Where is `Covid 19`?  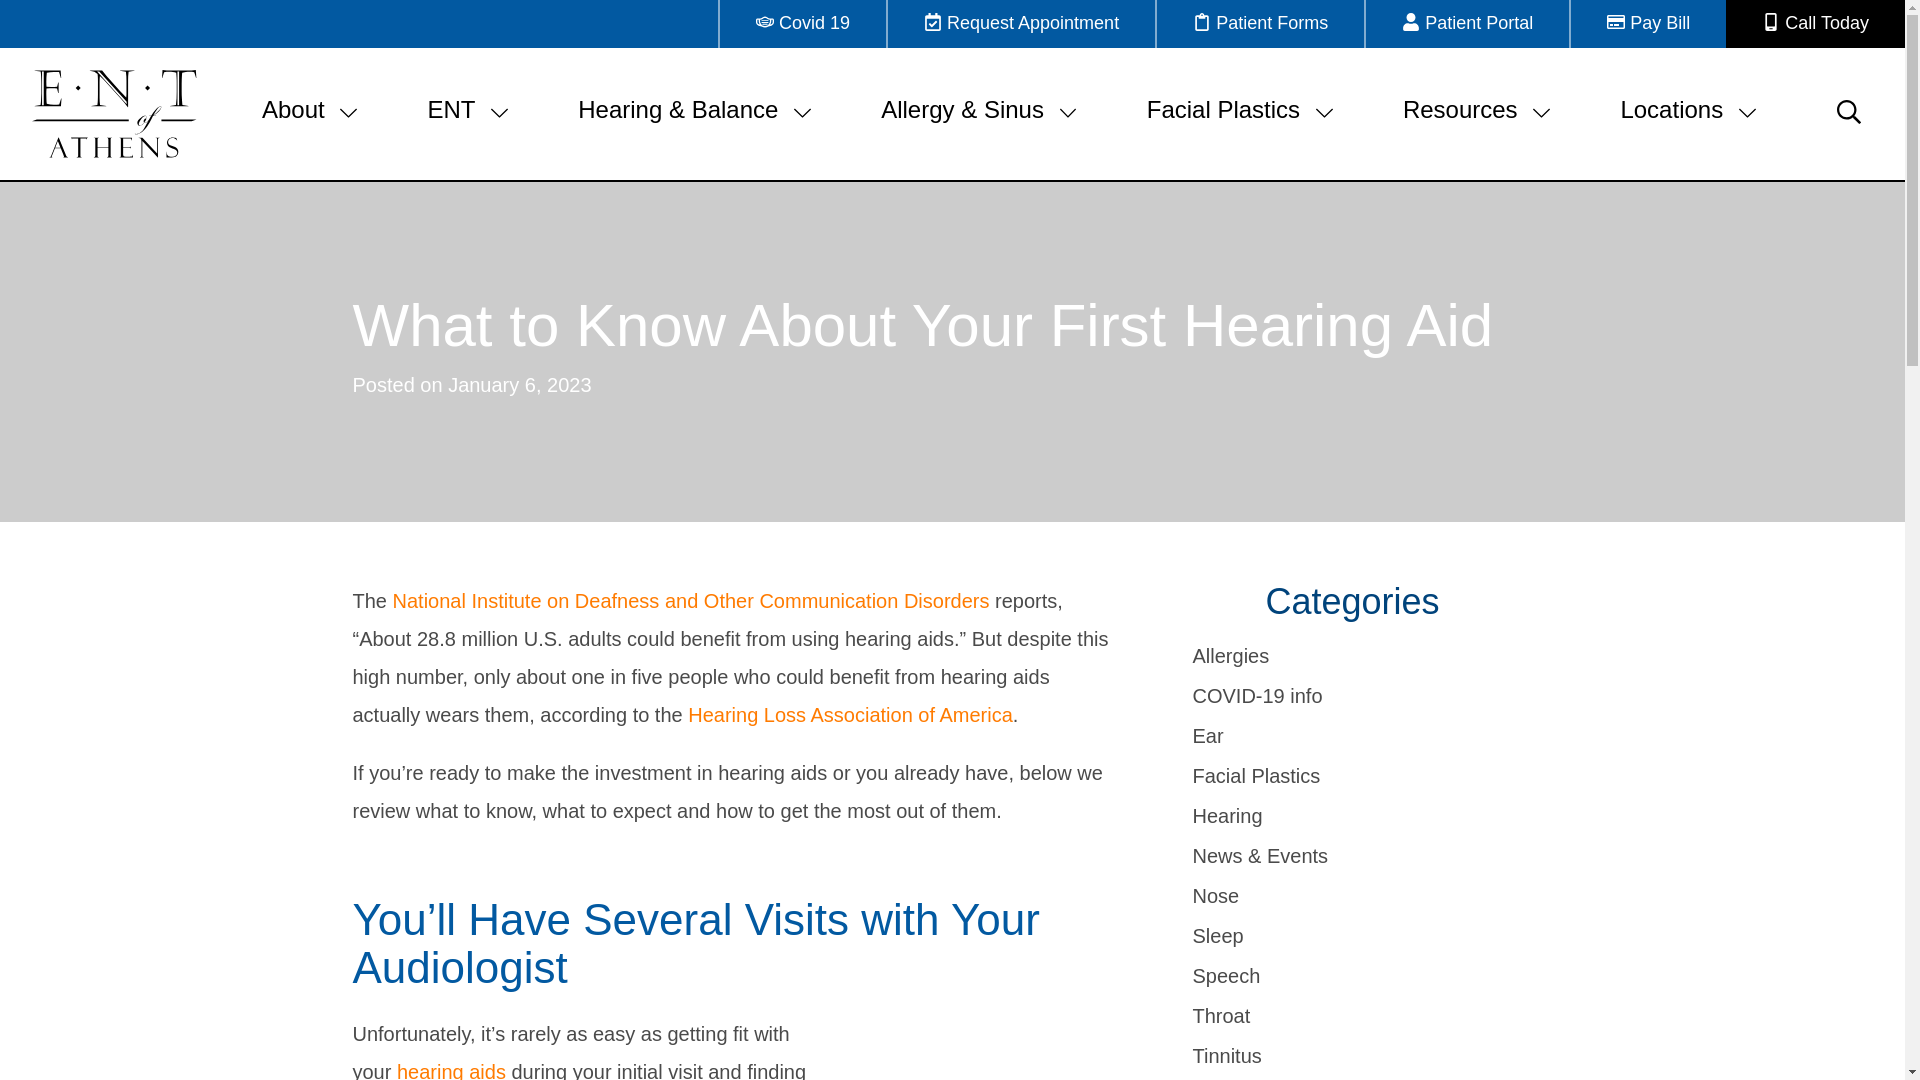 Covid 19 is located at coordinates (802, 24).